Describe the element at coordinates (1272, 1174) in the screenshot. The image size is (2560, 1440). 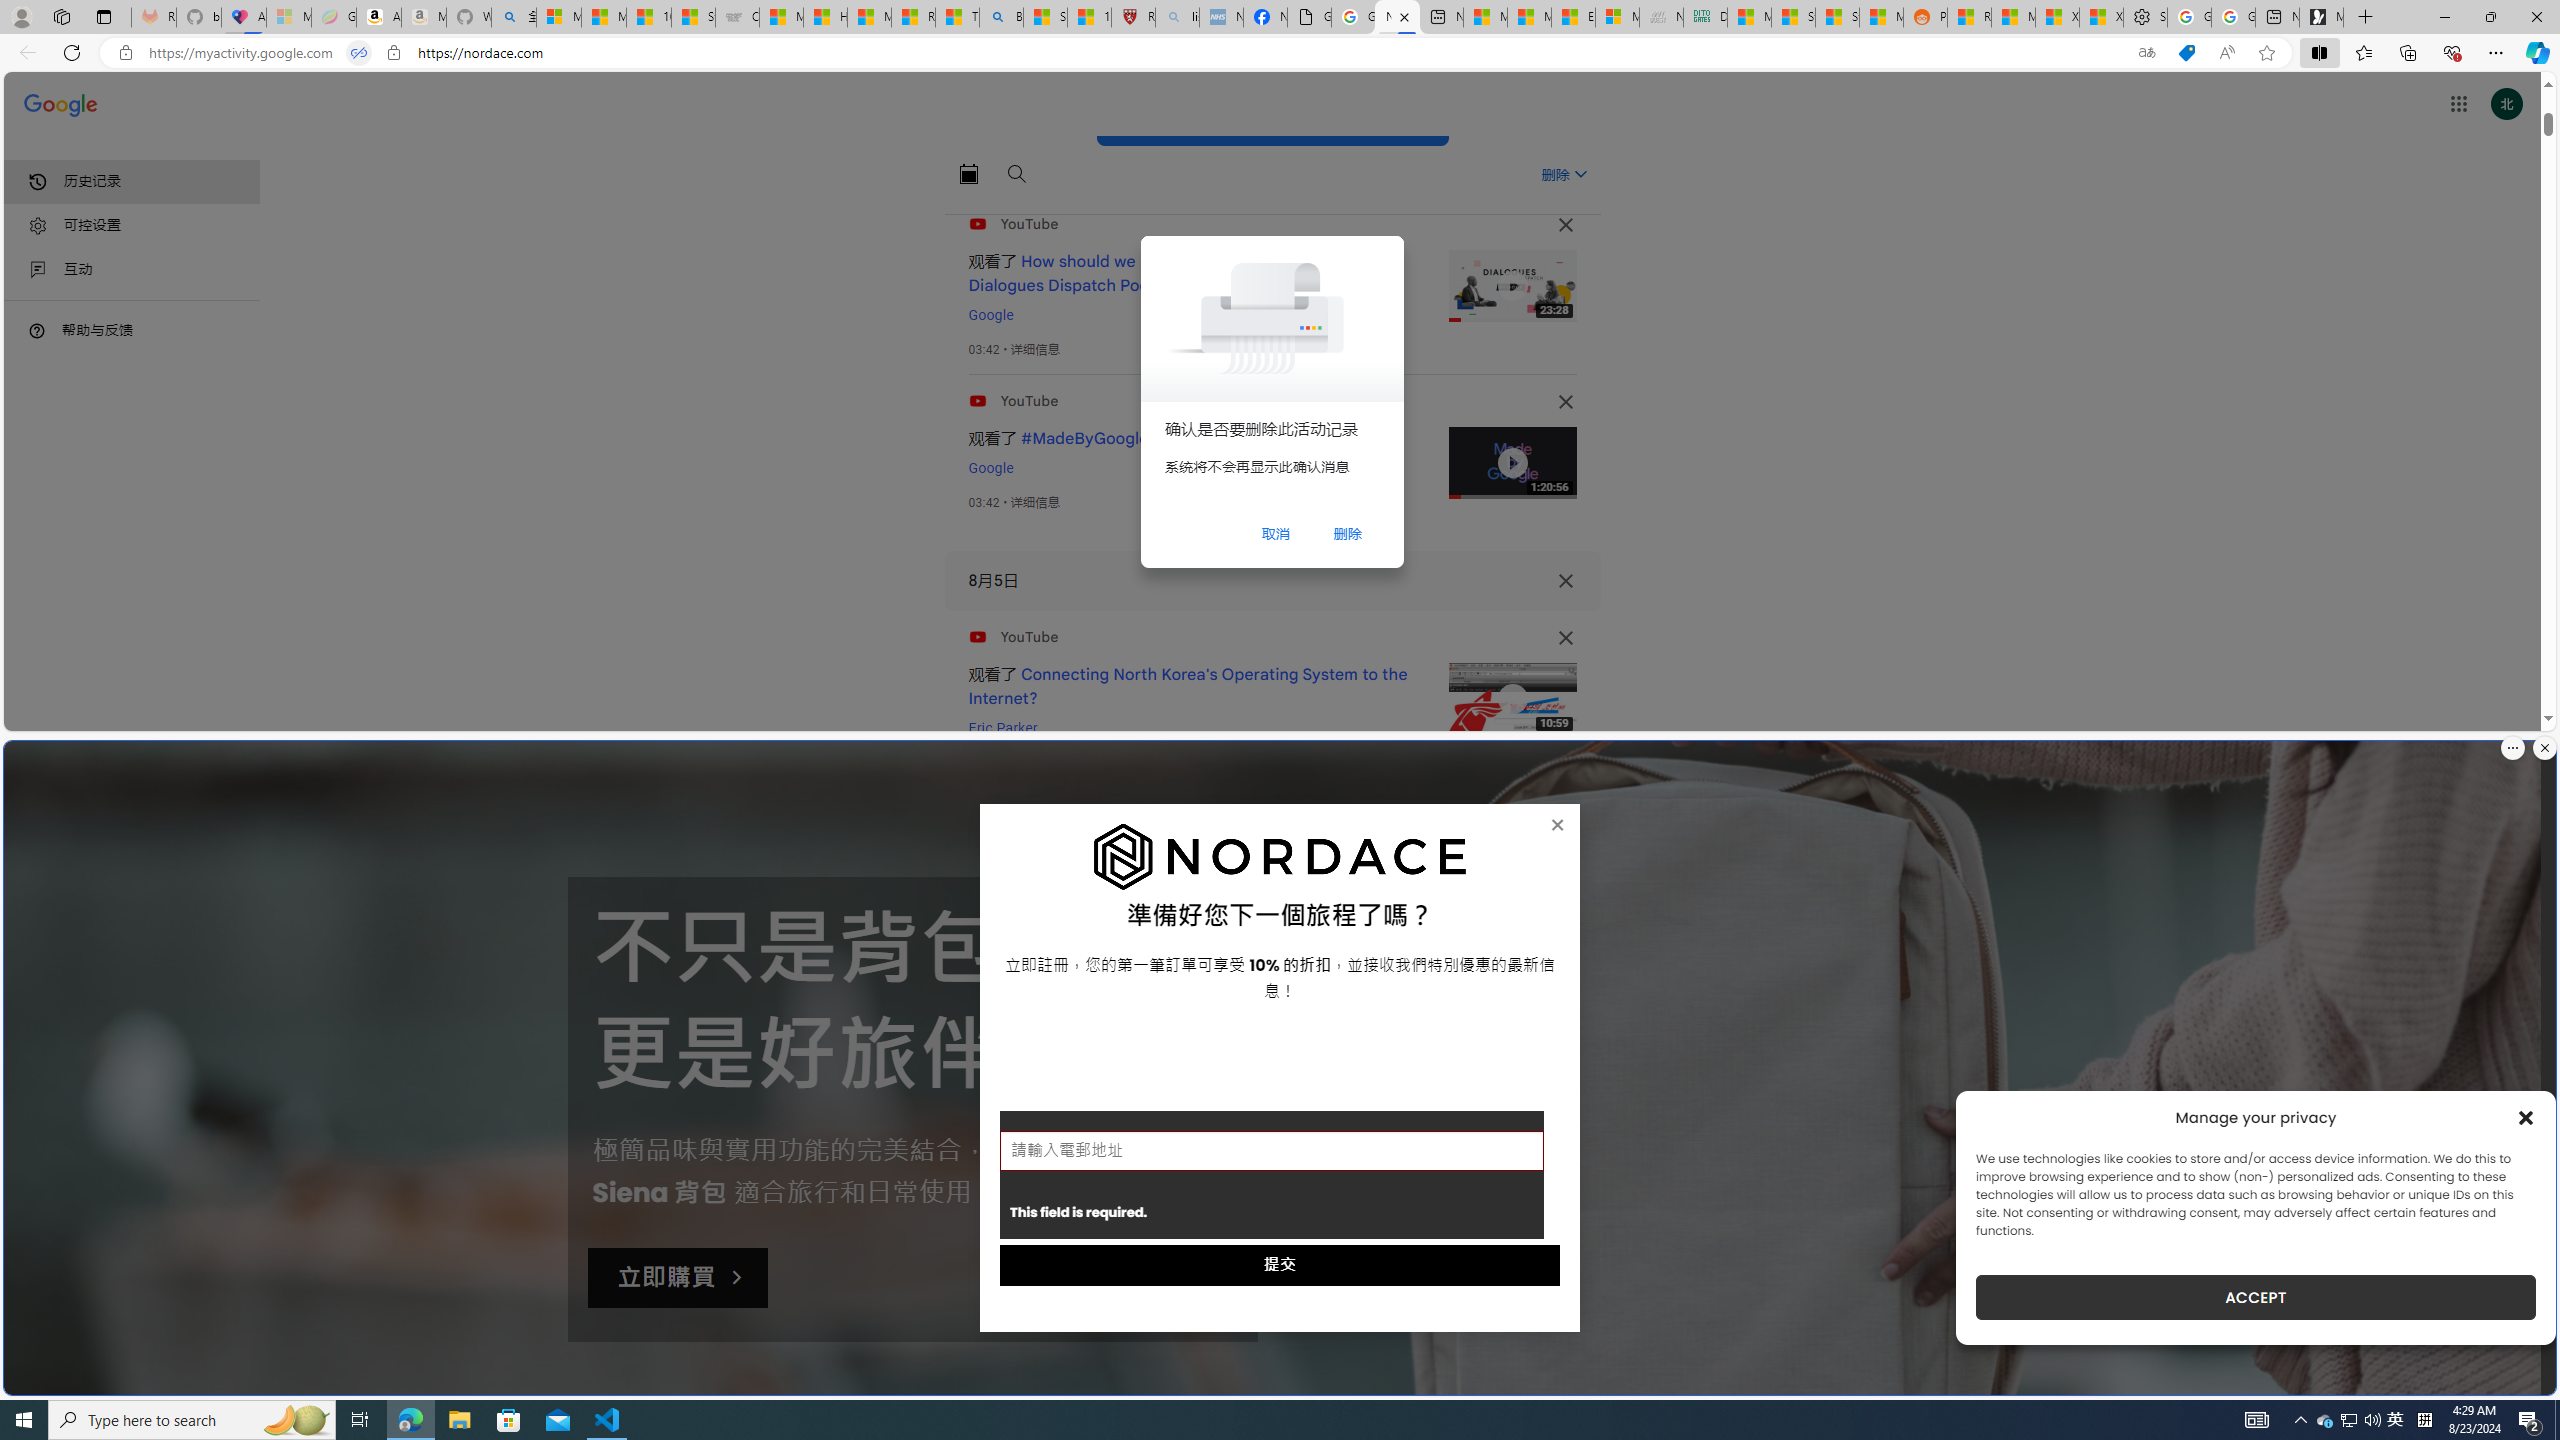
I see `This field is required.` at that location.